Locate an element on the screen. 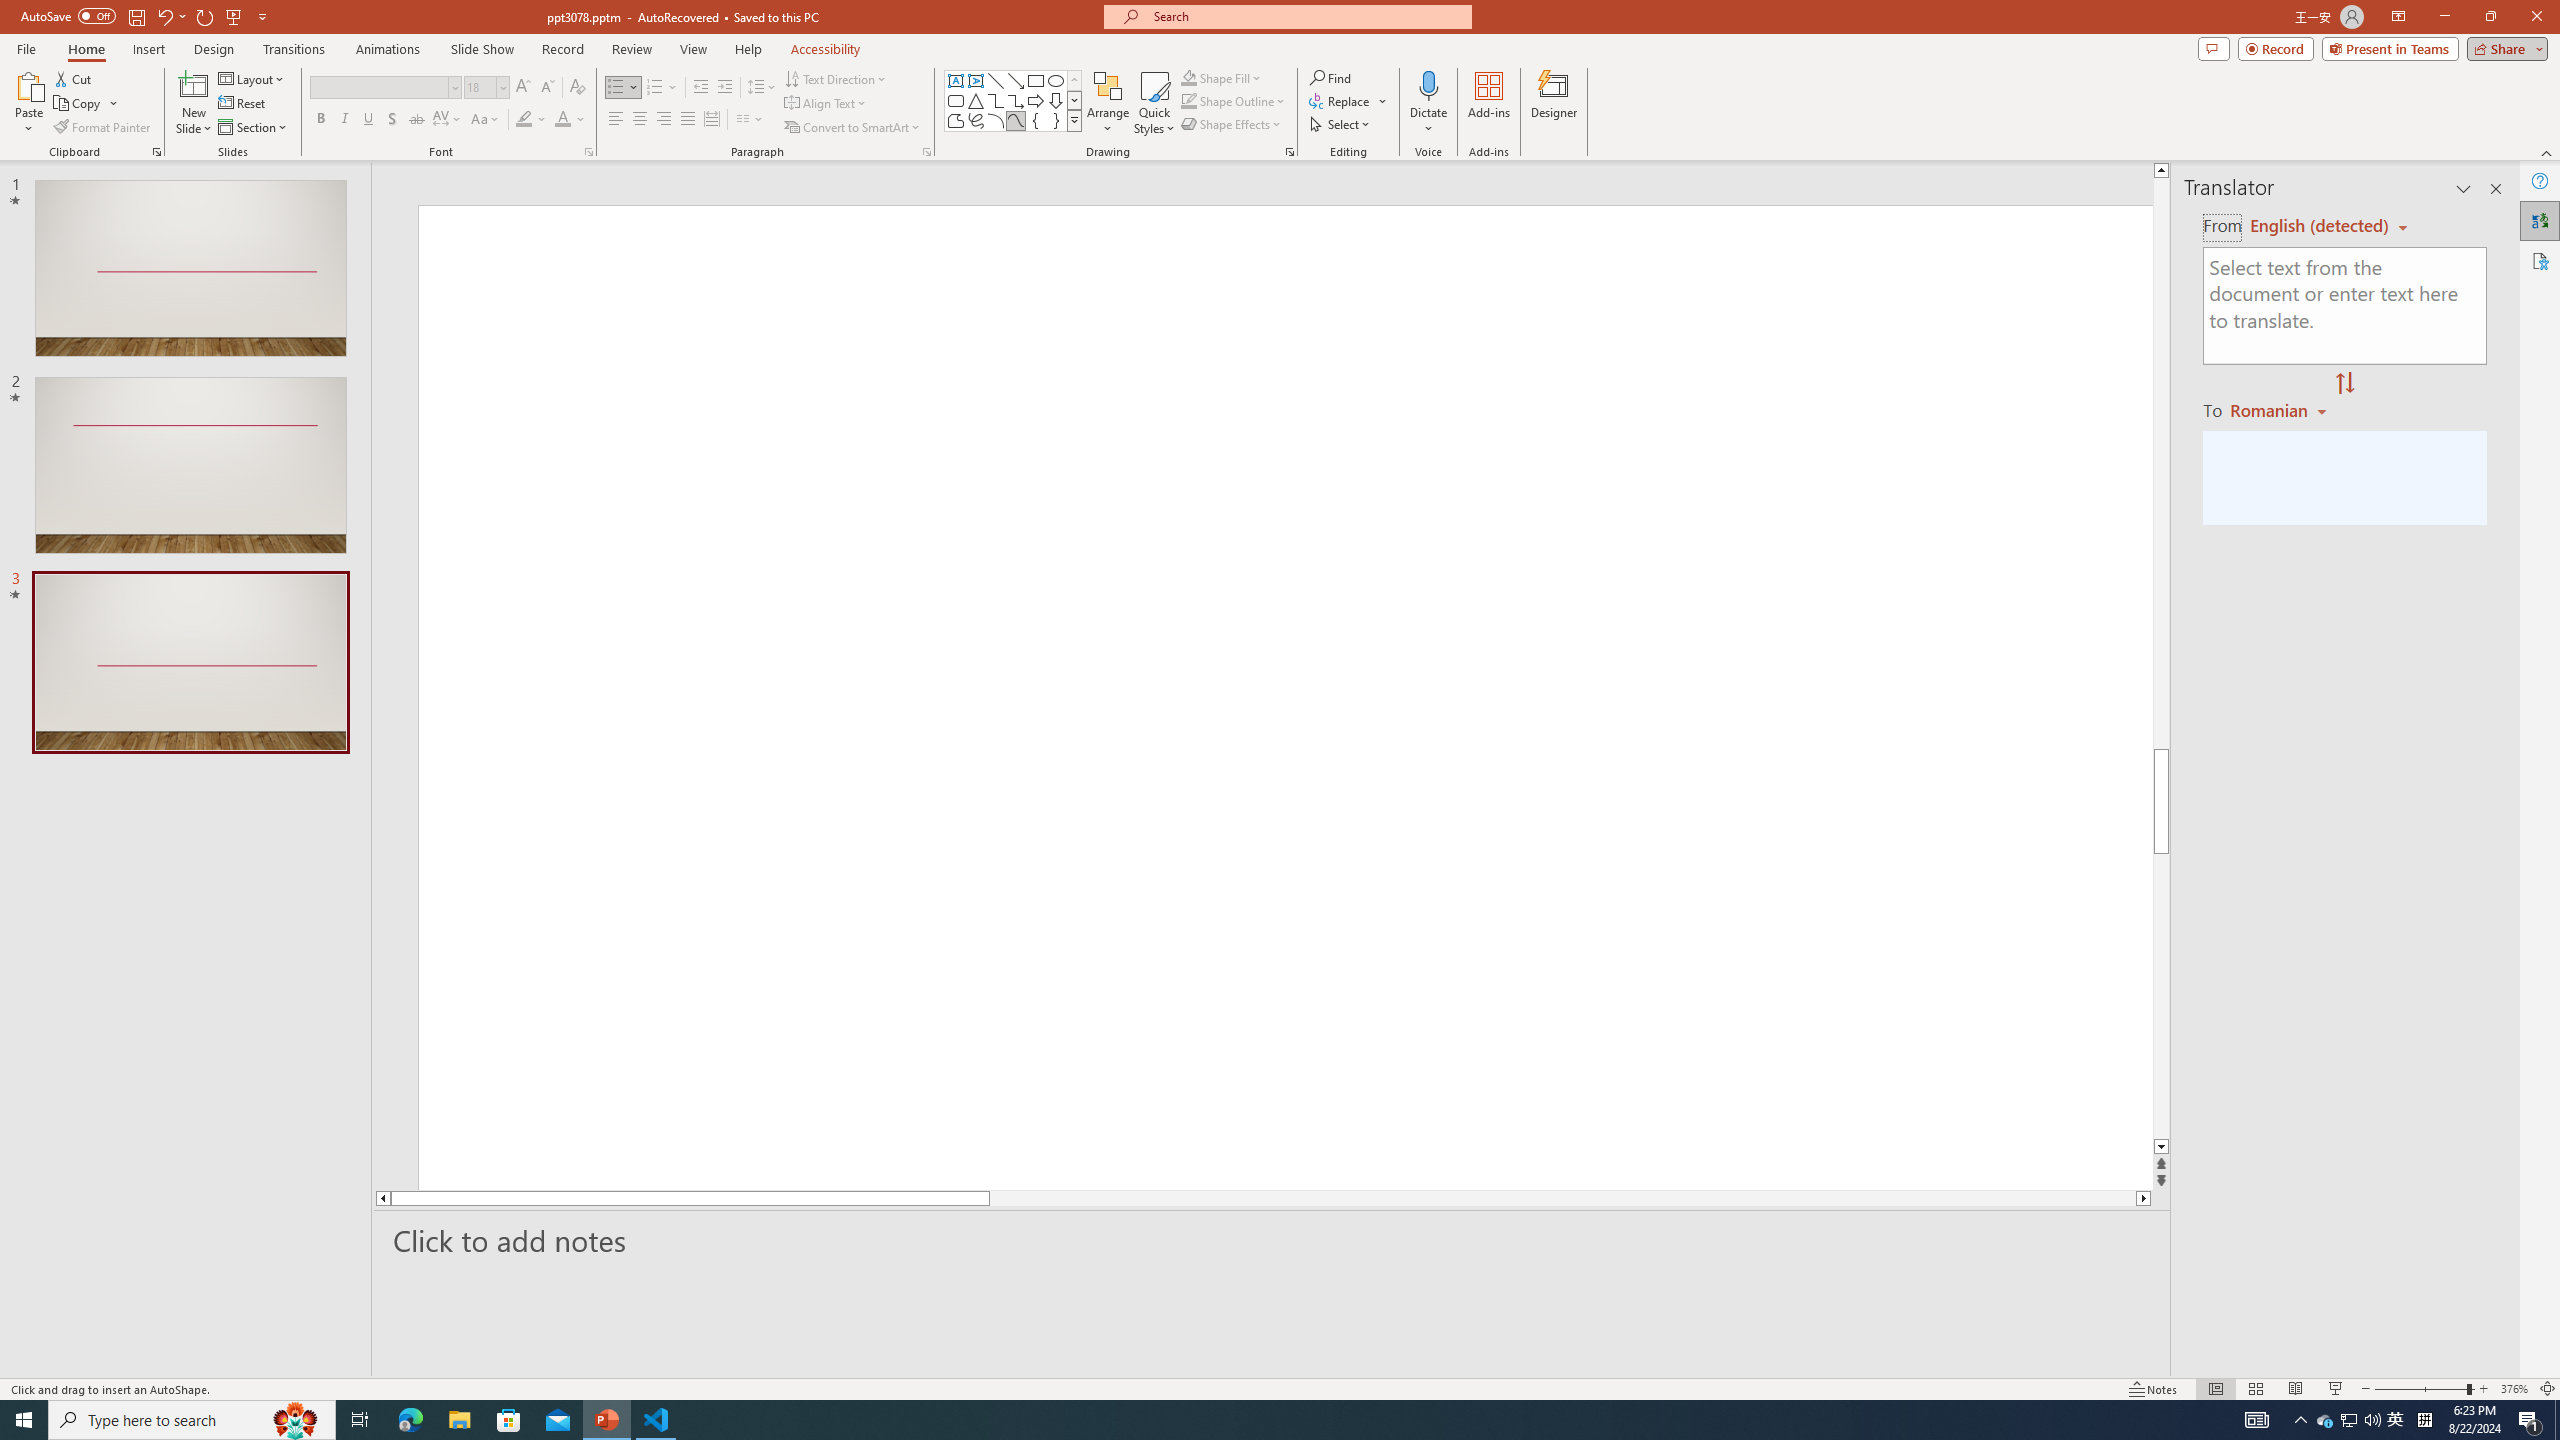 The width and height of the screenshot is (2560, 1440). Format Painter is located at coordinates (104, 128).